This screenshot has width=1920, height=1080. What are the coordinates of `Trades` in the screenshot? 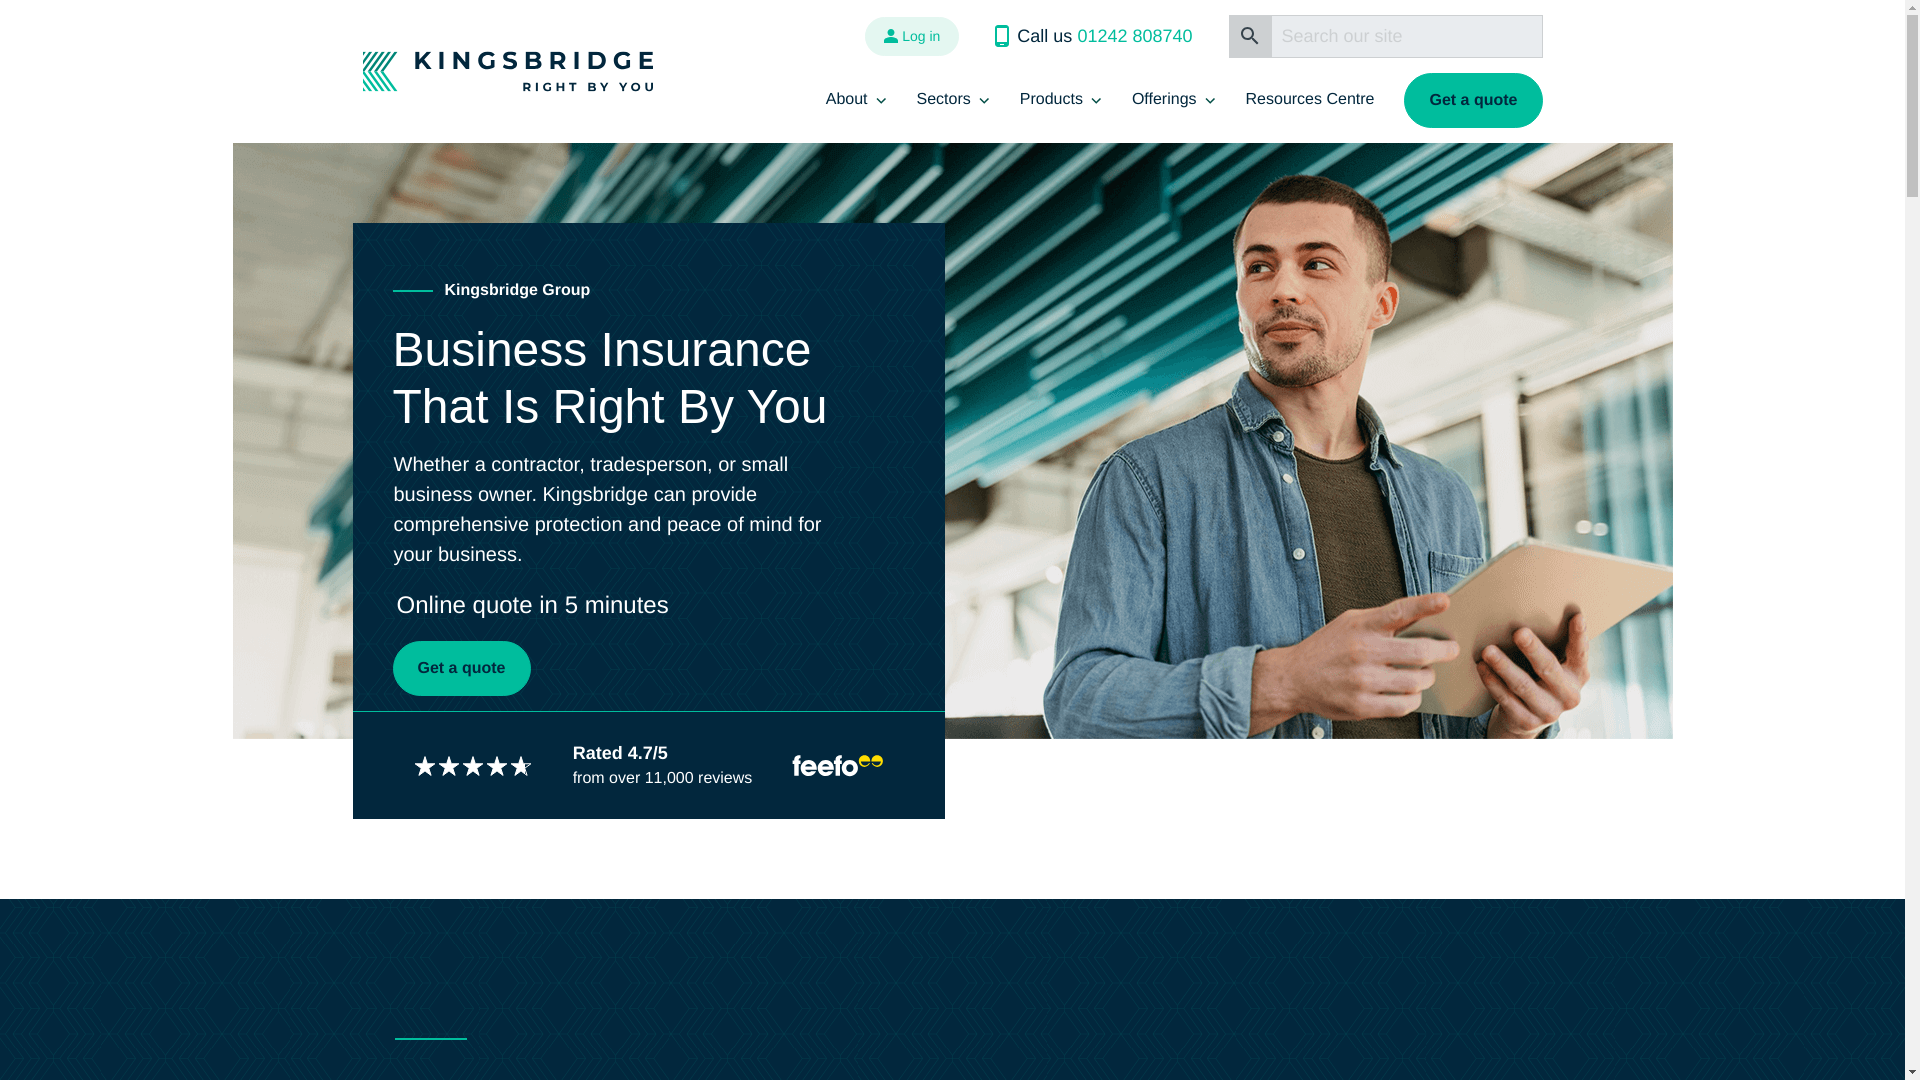 It's located at (1070, 592).